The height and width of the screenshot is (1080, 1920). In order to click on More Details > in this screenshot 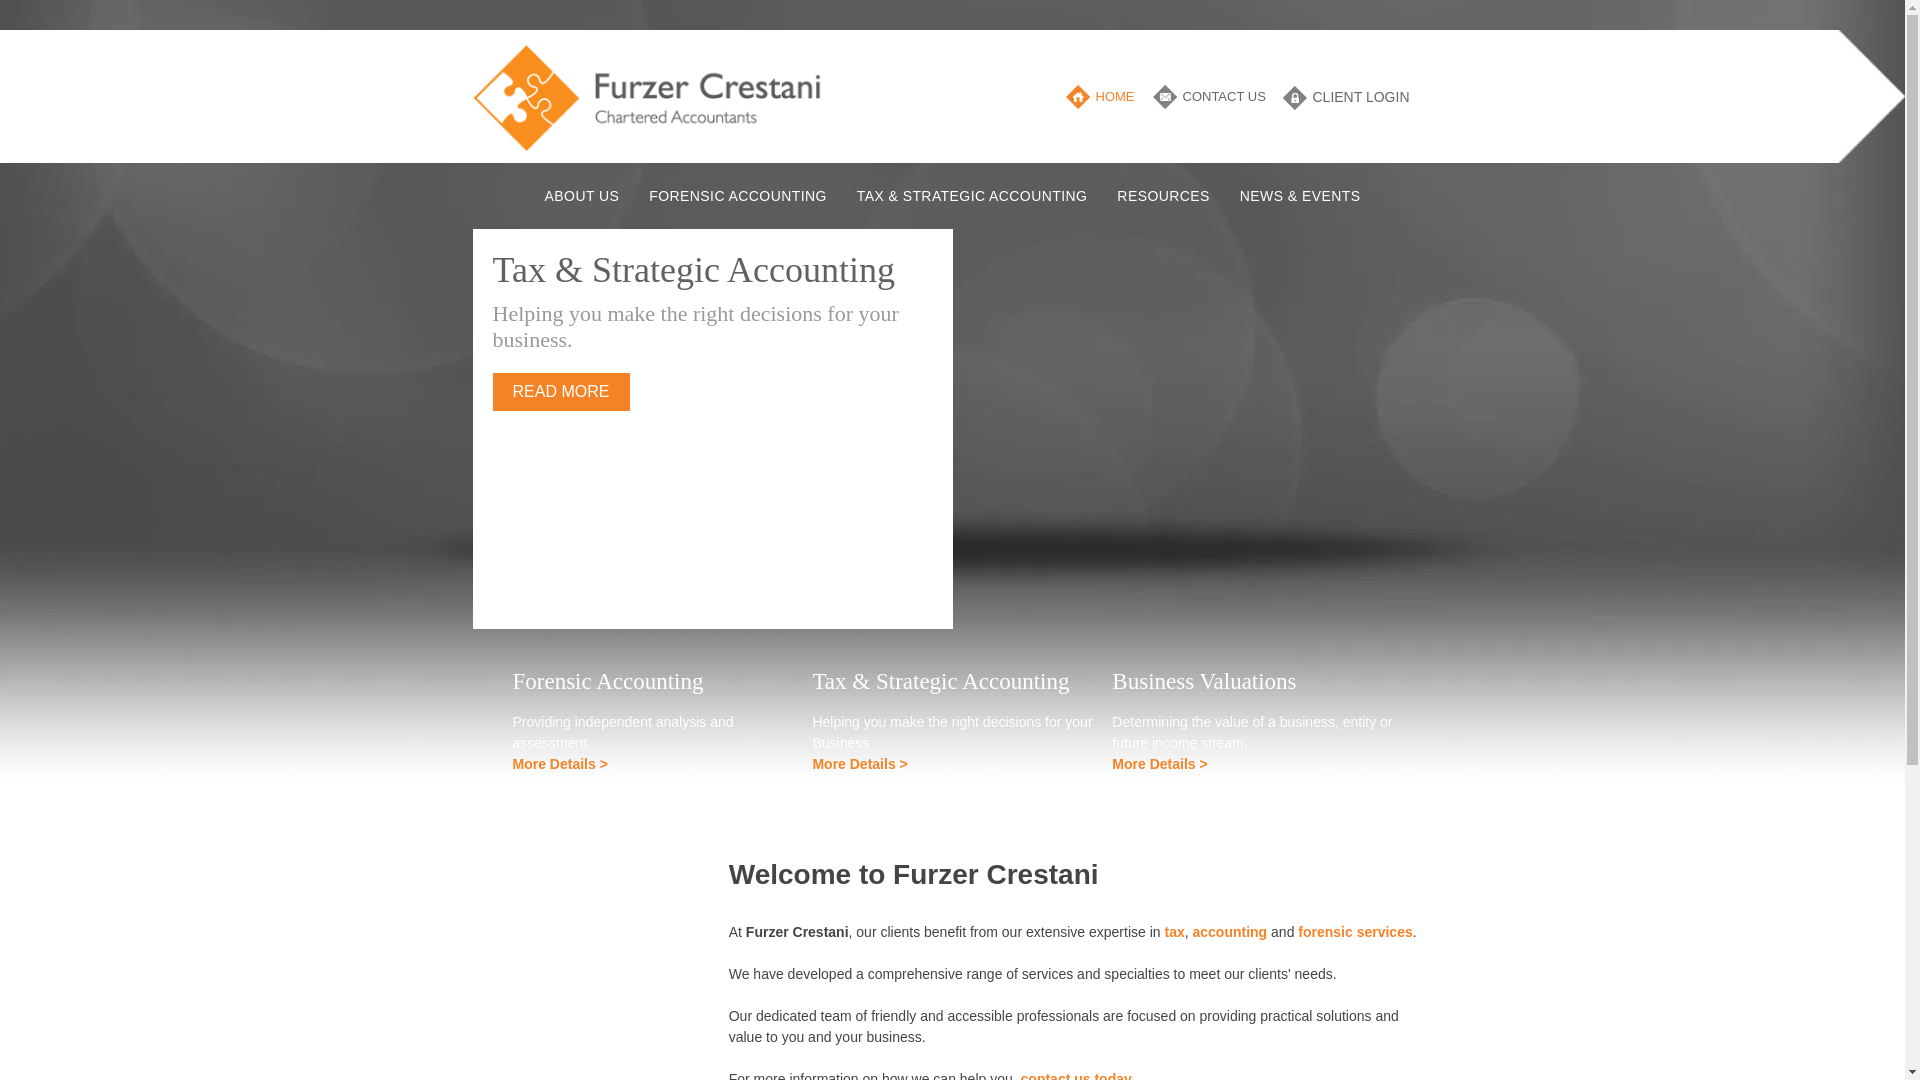, I will do `click(1160, 764)`.